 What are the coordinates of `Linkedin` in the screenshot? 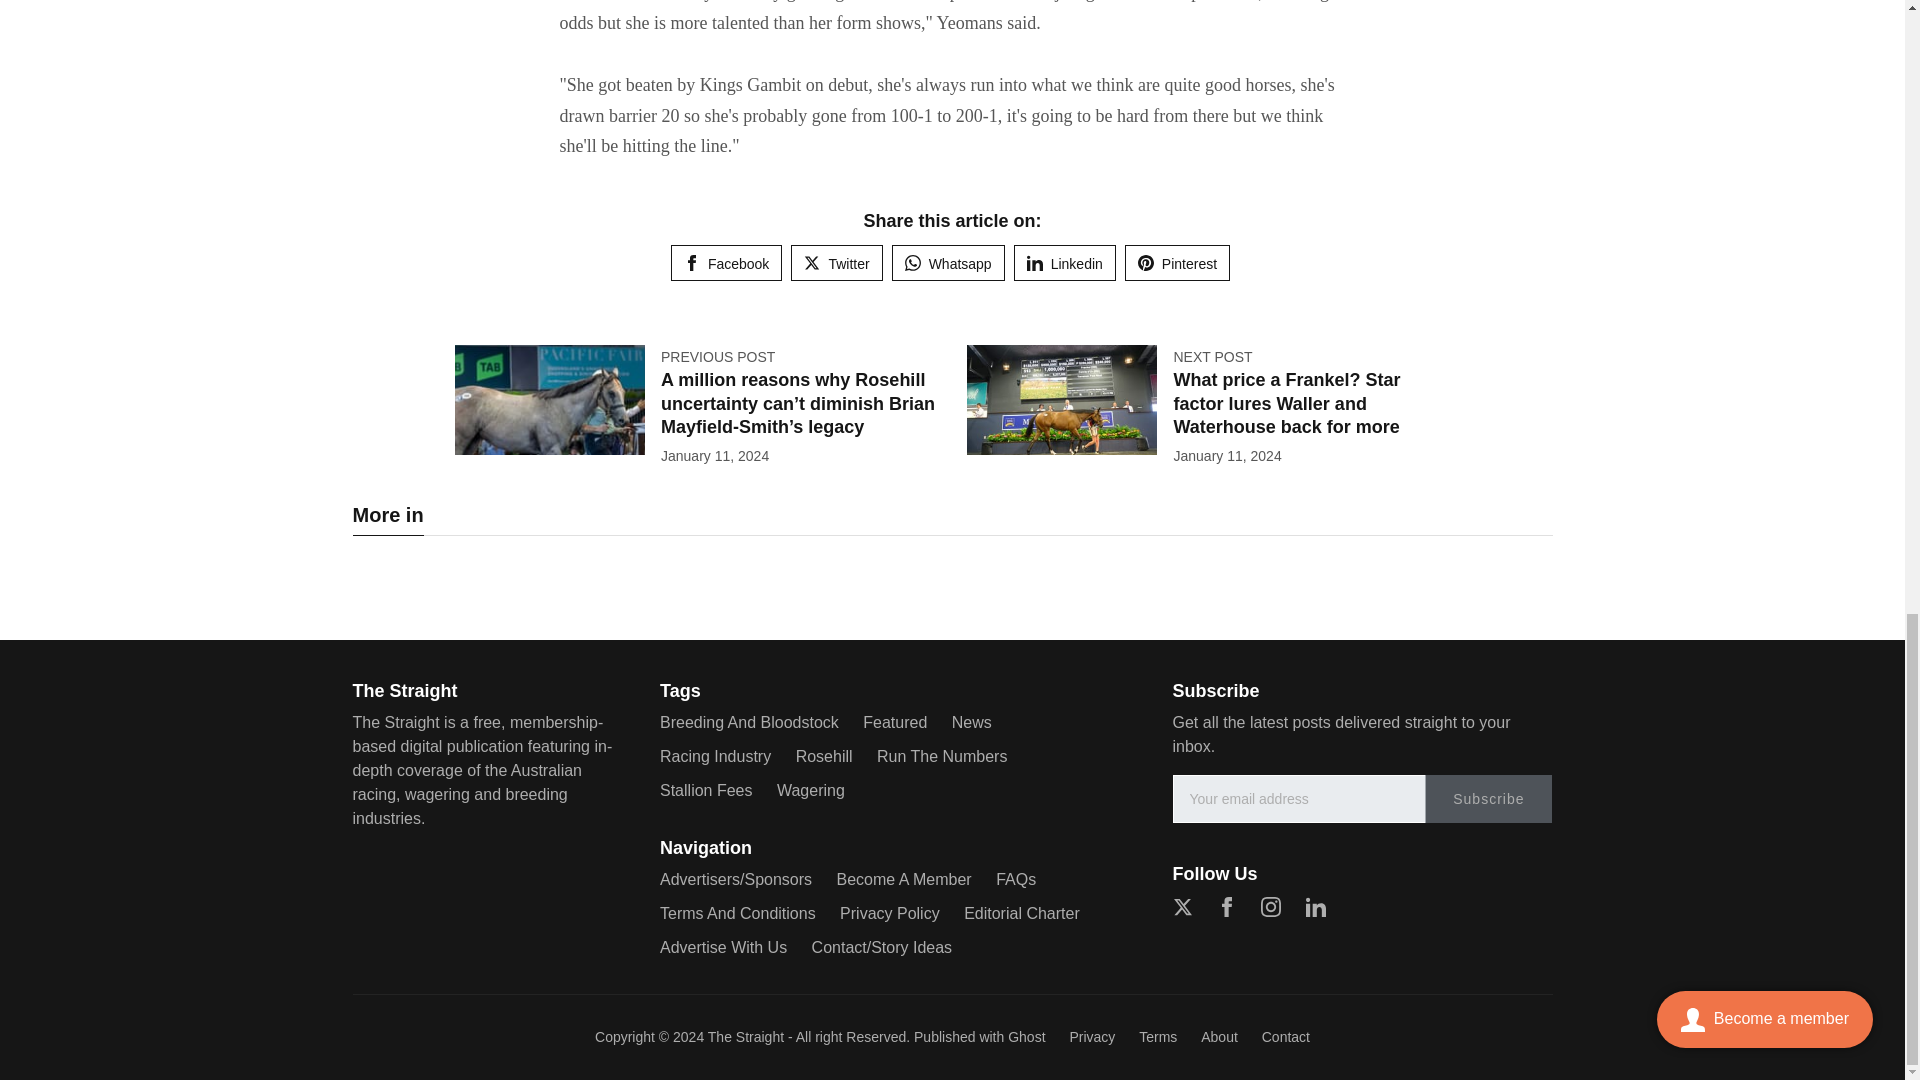 It's located at (1064, 262).